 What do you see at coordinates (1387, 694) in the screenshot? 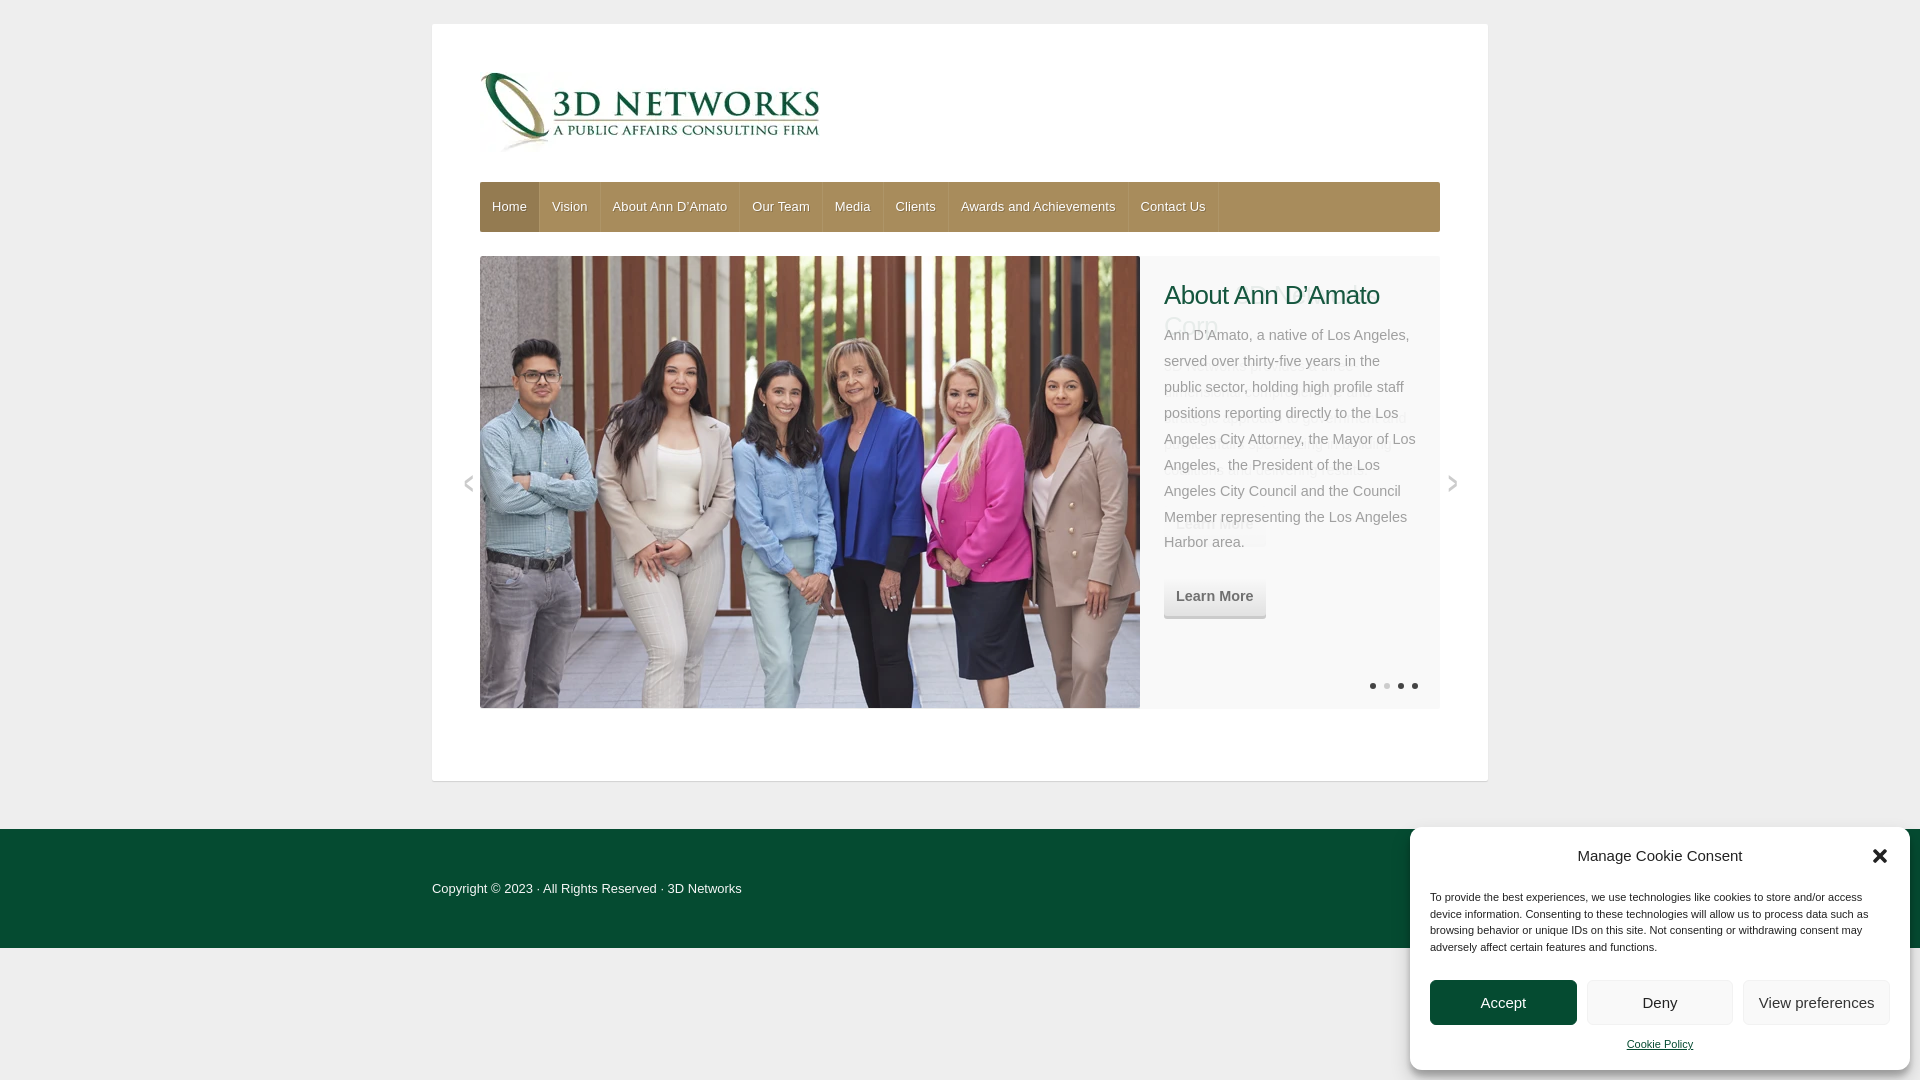
I see `2` at bounding box center [1387, 694].